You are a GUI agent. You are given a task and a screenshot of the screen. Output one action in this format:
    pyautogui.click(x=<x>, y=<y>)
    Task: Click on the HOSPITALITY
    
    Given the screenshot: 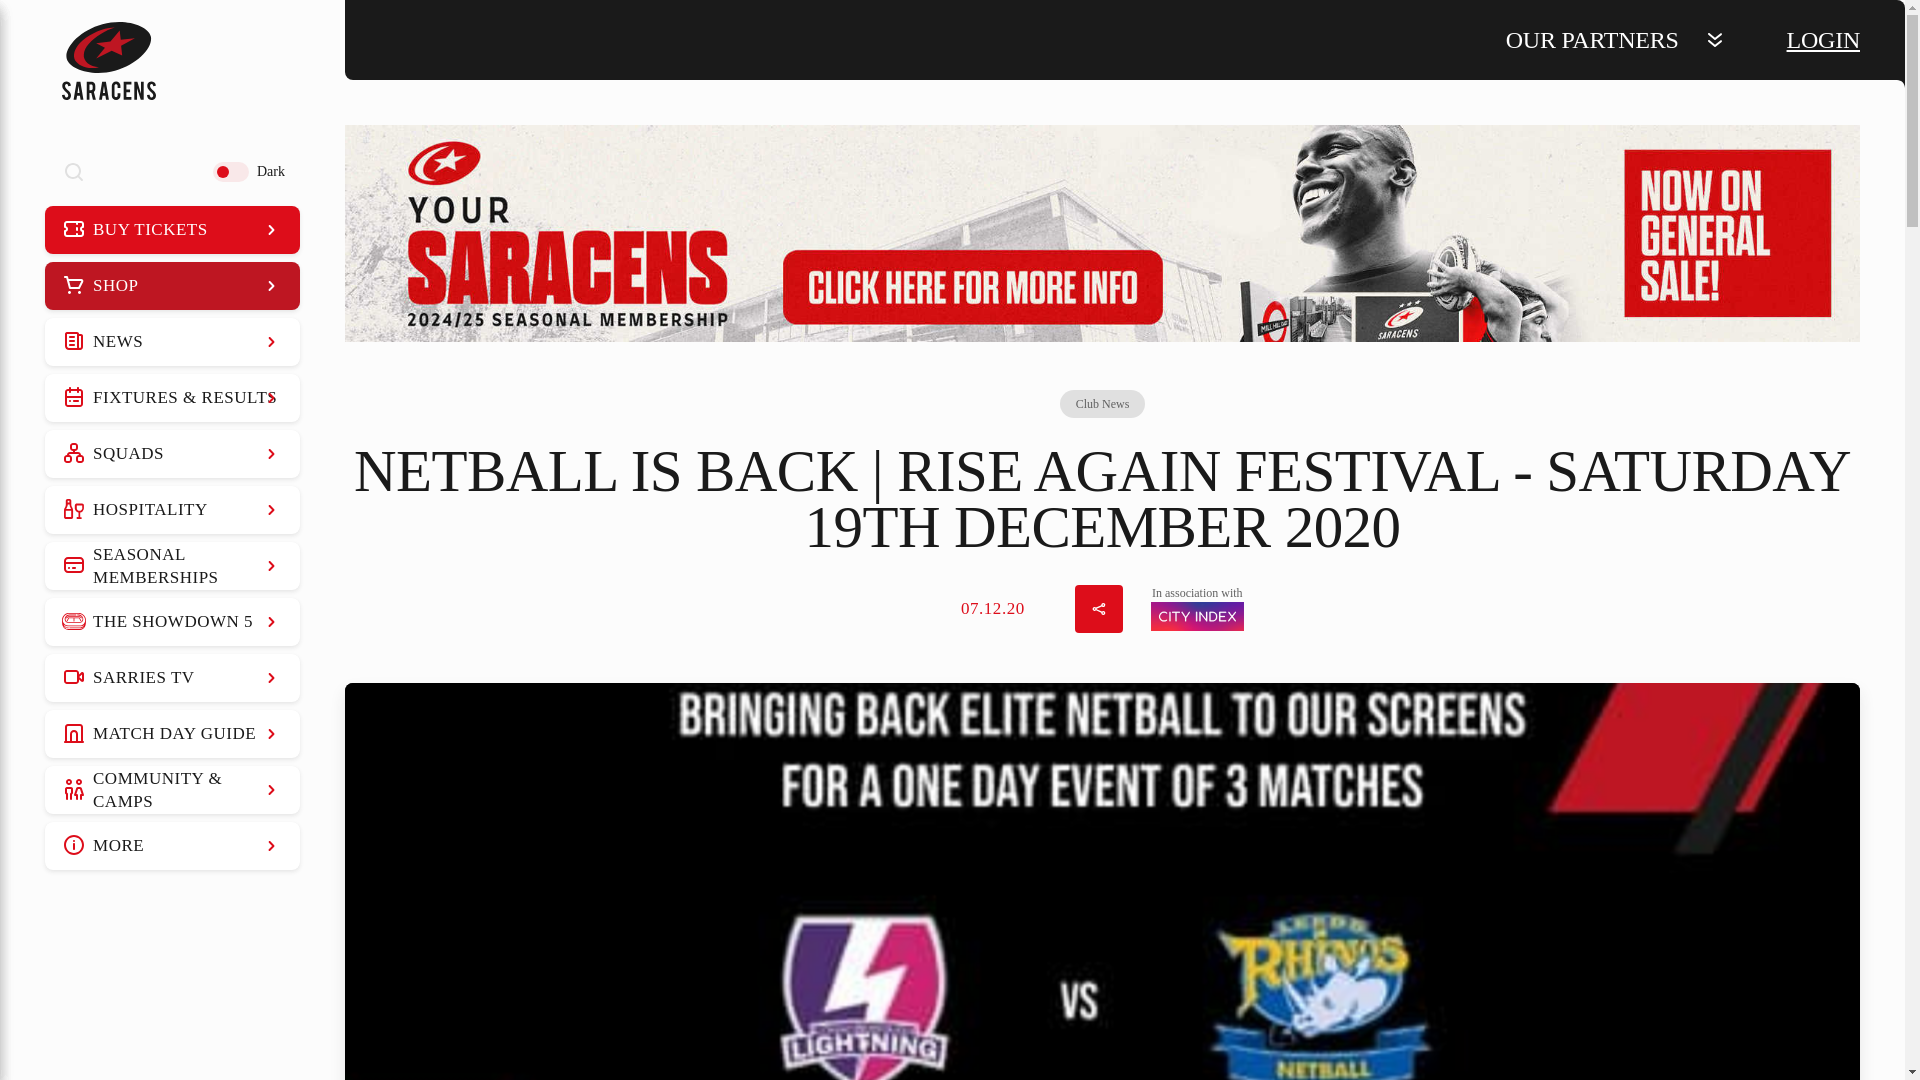 What is the action you would take?
    pyautogui.click(x=172, y=510)
    